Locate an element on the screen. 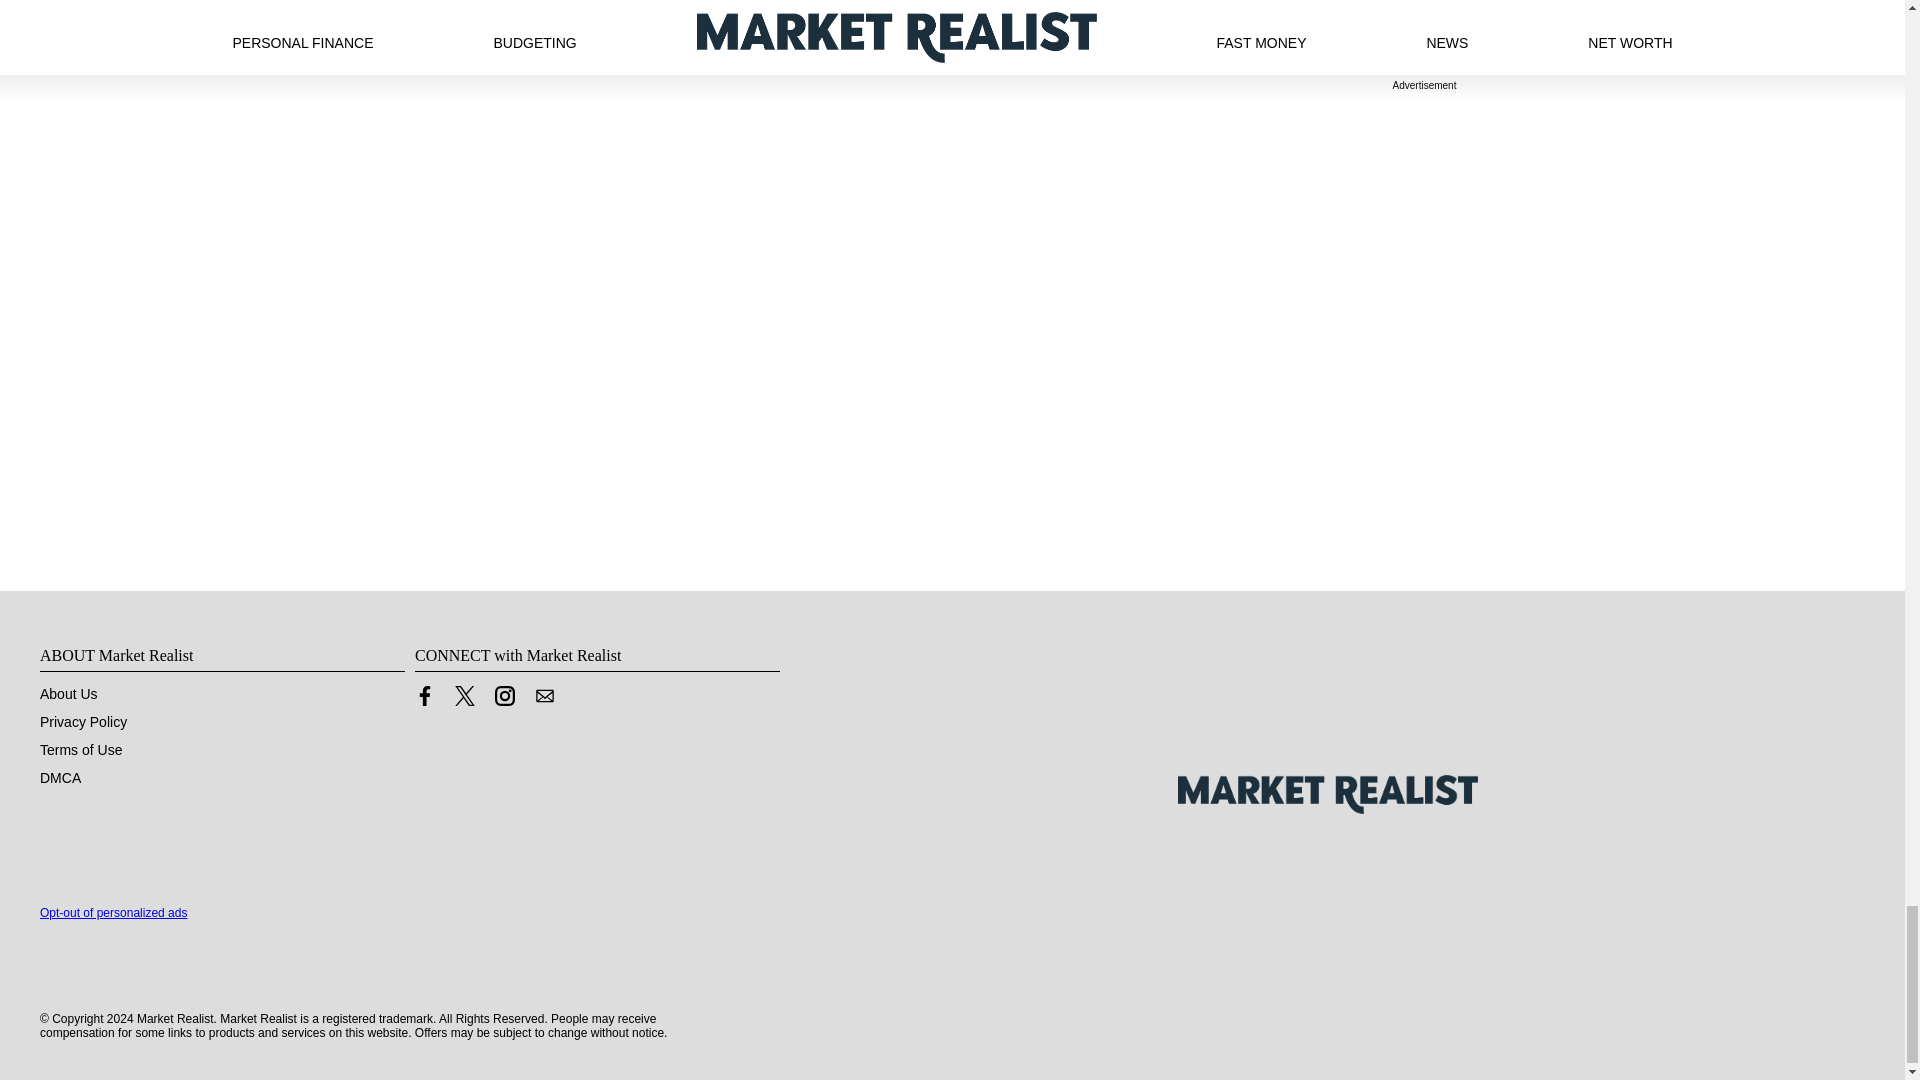  DMCA is located at coordinates (60, 778).